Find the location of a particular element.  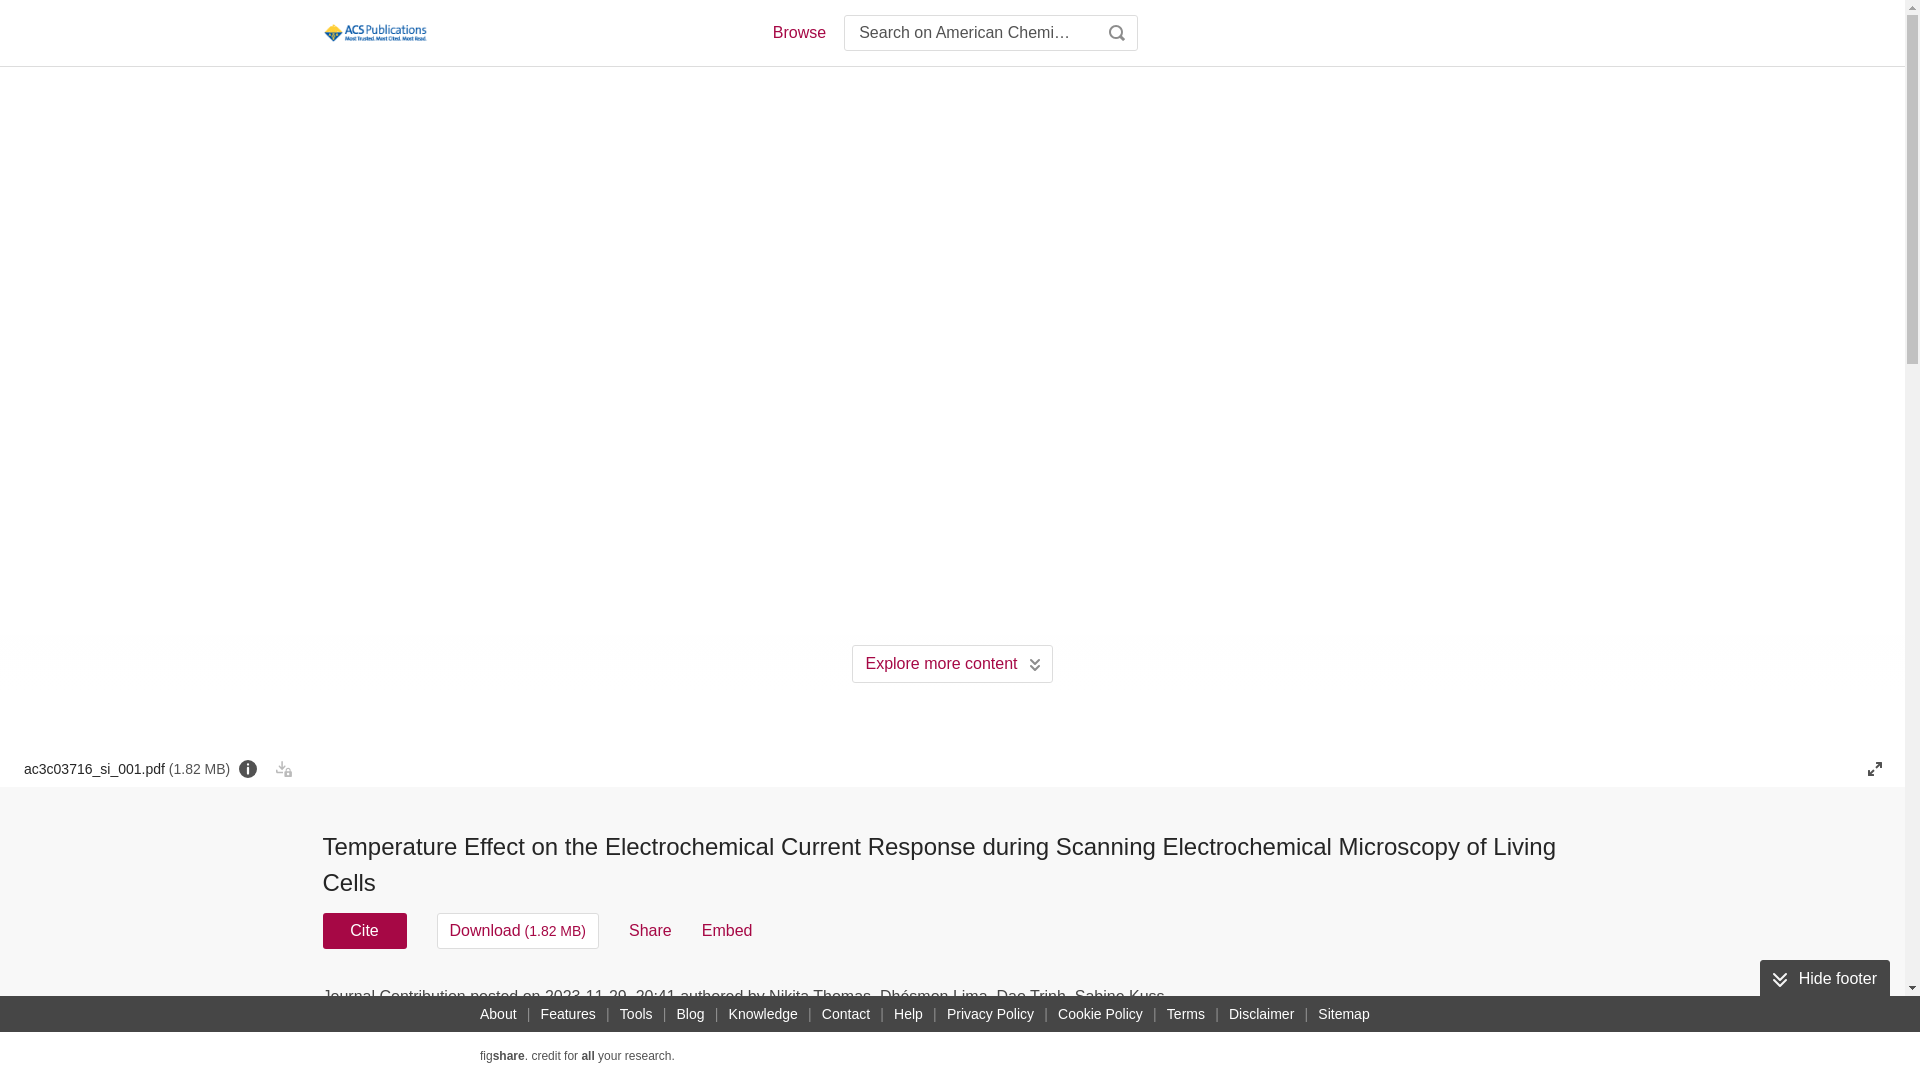

Share is located at coordinates (650, 930).